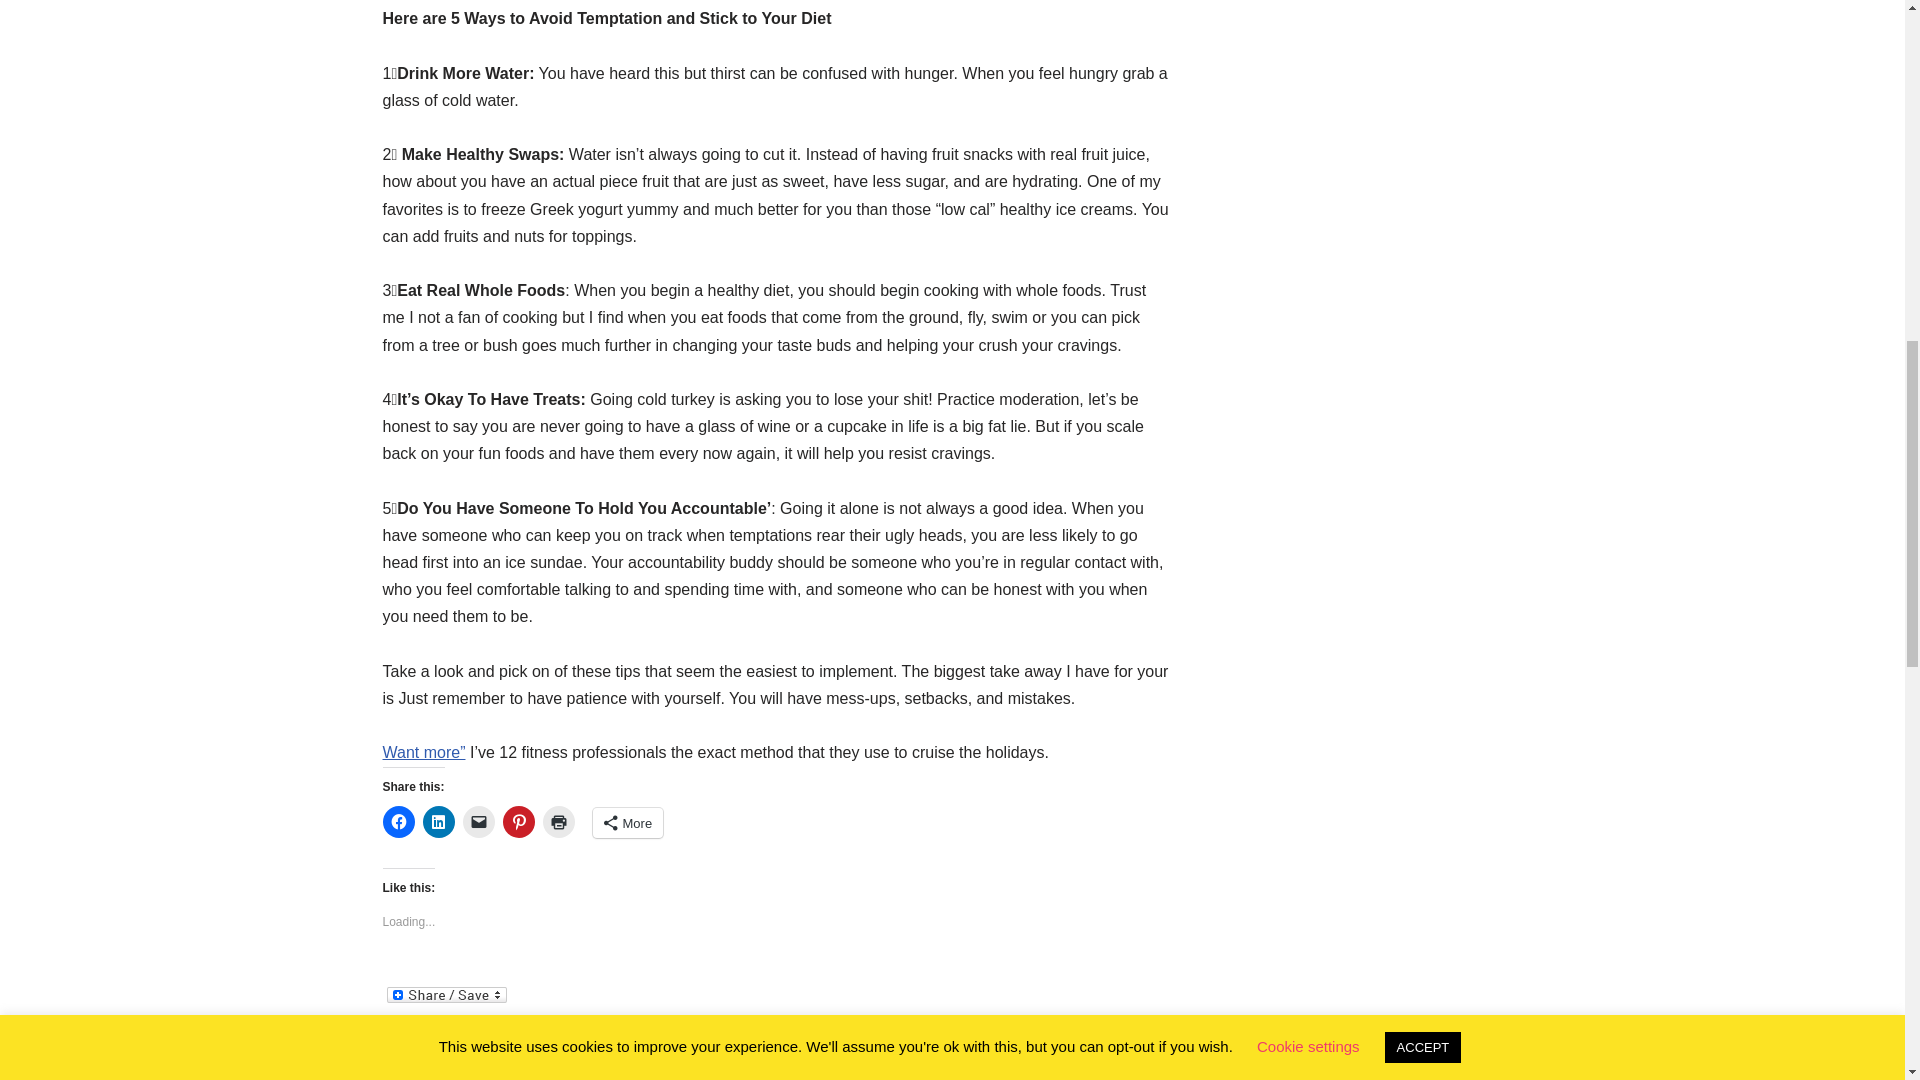 Image resolution: width=1920 pixels, height=1080 pixels. Describe the element at coordinates (517, 822) in the screenshot. I see `Click to share on Pinterest` at that location.